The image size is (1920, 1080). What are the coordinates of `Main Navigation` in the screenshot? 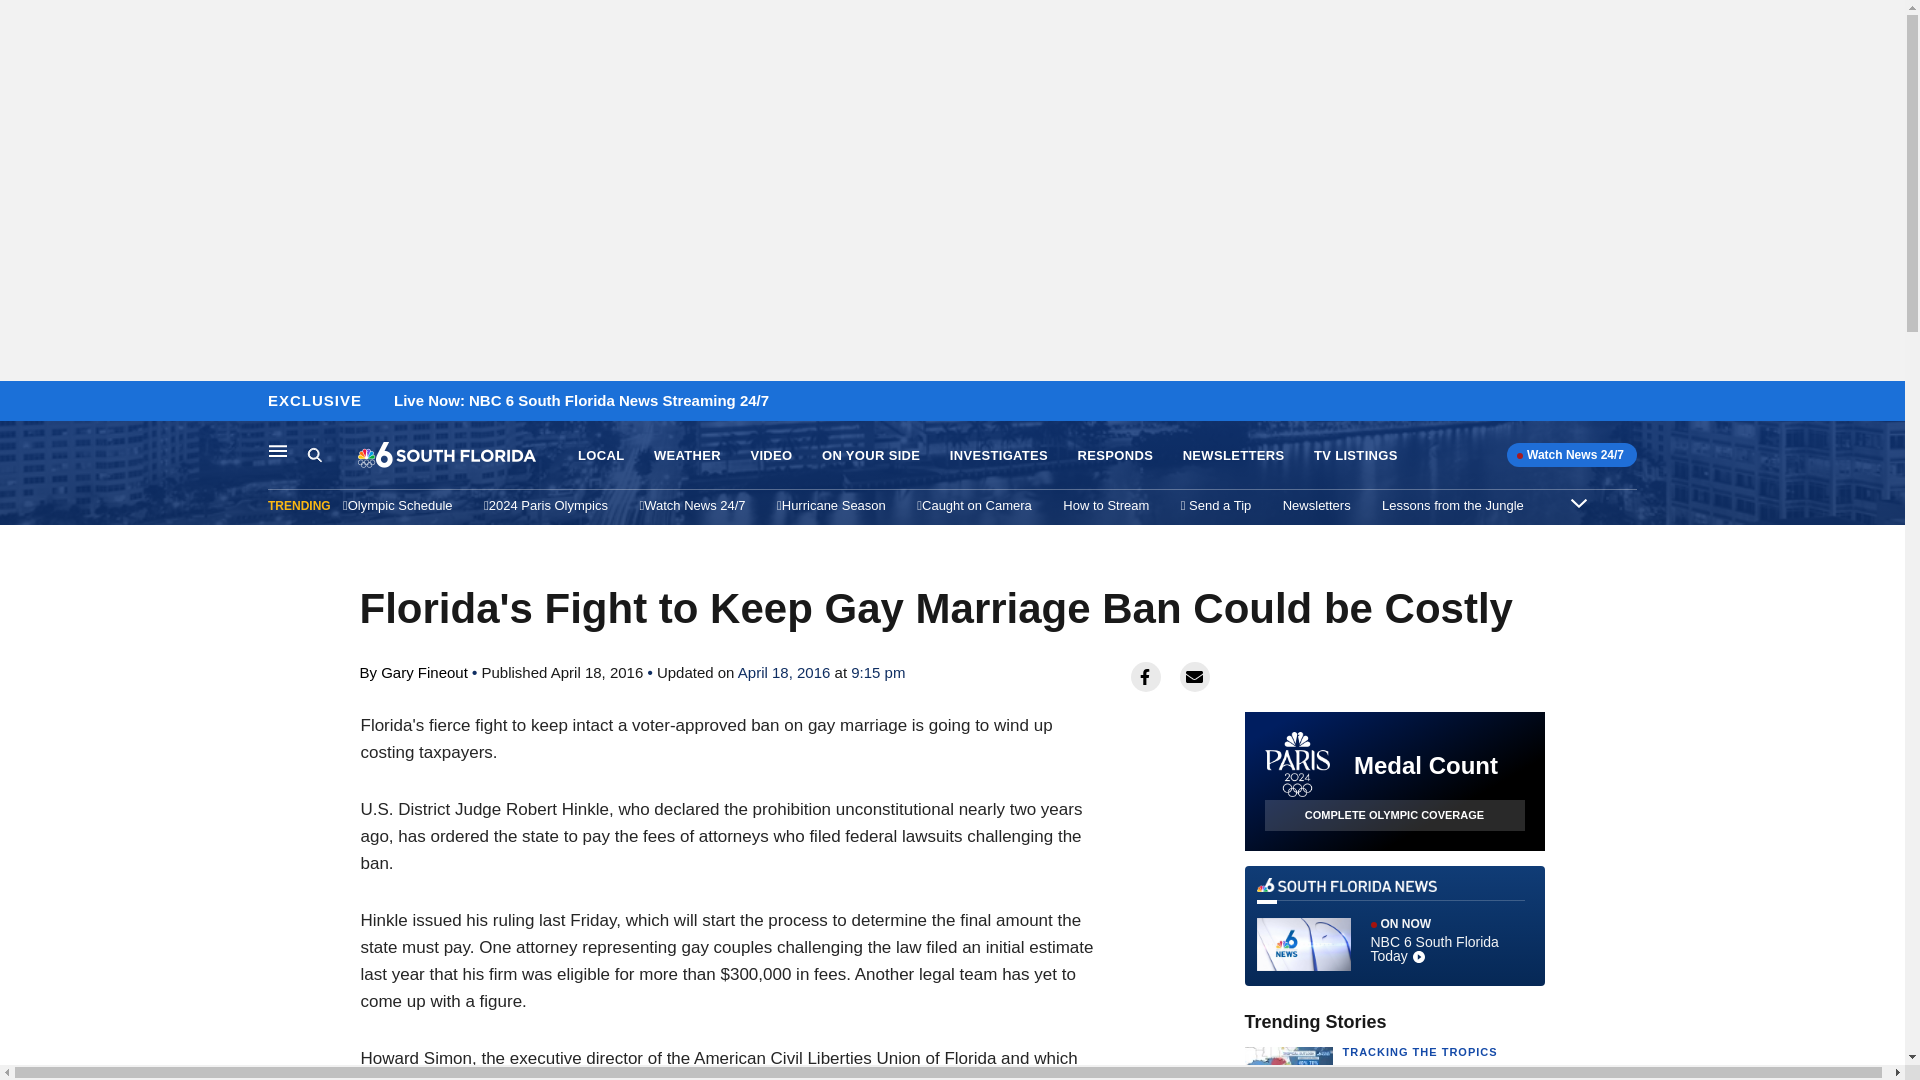 It's located at (278, 450).